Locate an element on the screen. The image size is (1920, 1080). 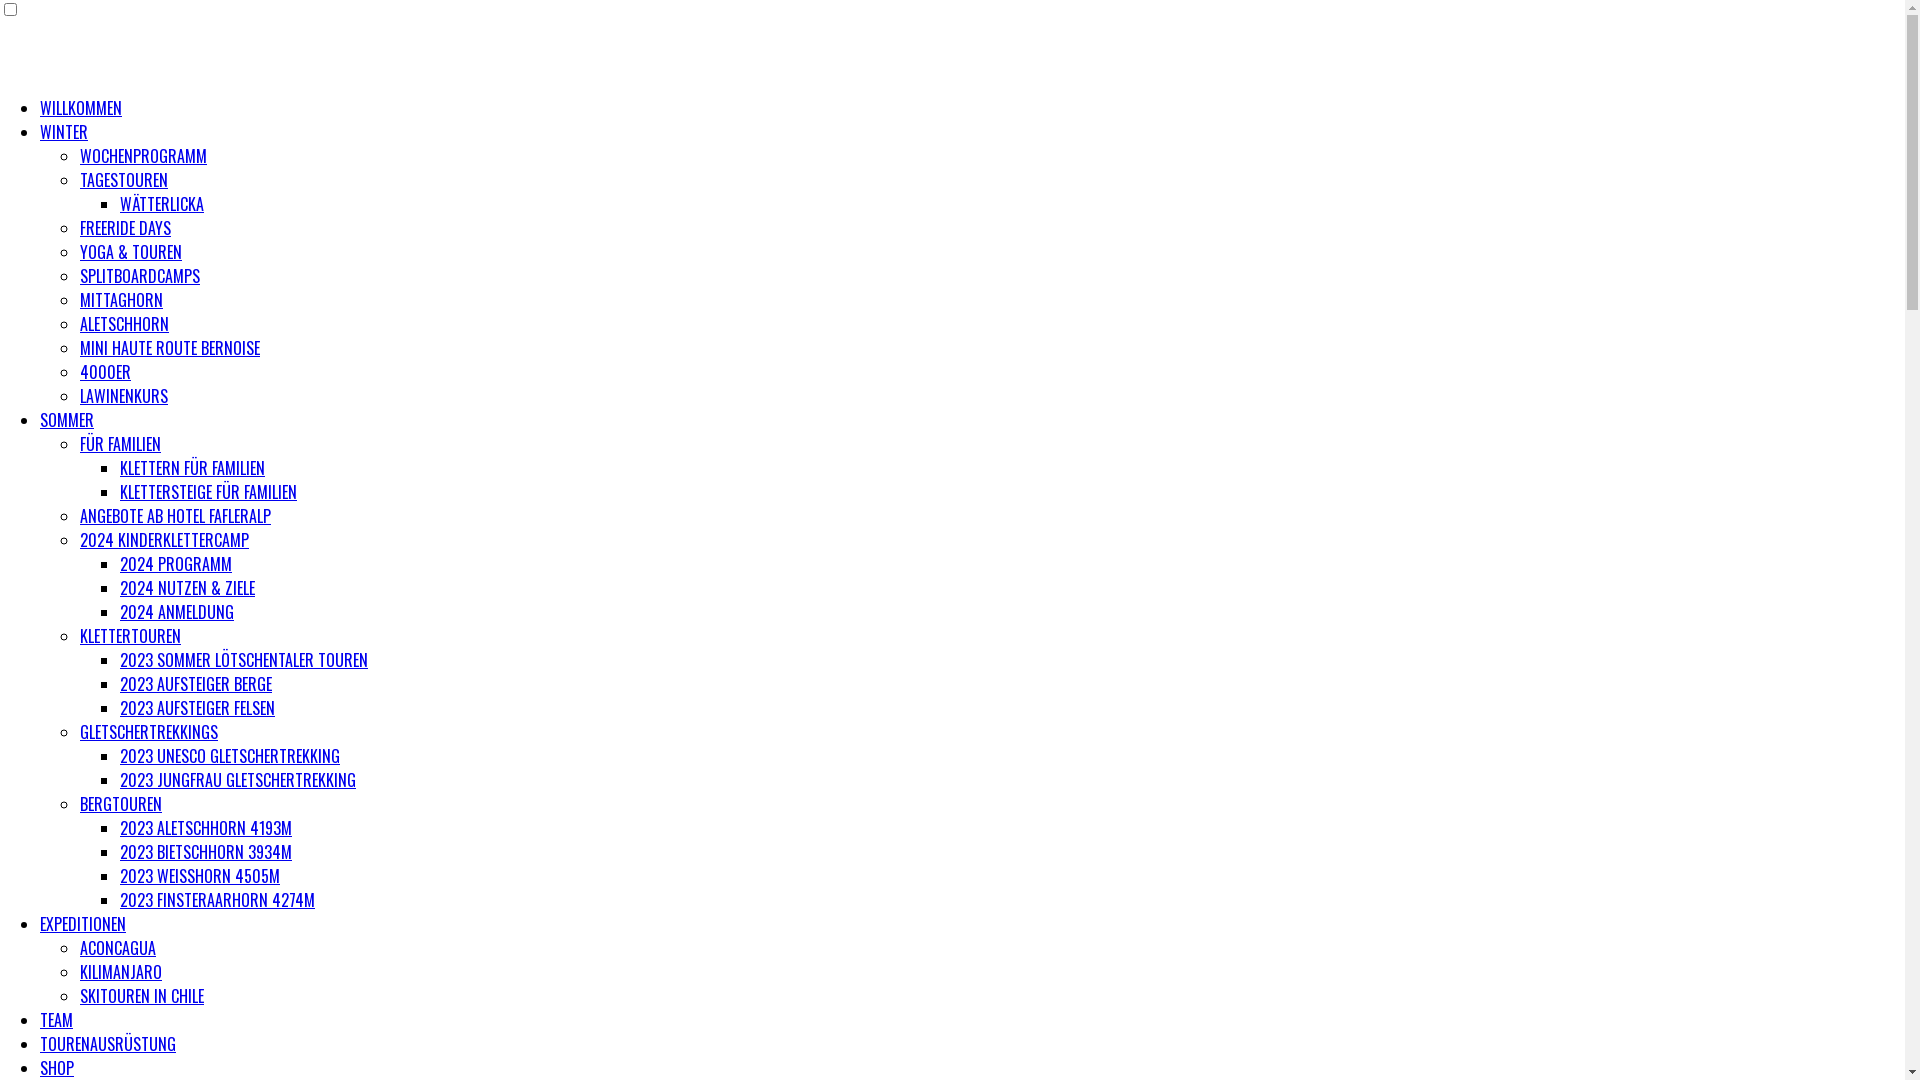
ALETSCHHORN is located at coordinates (124, 324).